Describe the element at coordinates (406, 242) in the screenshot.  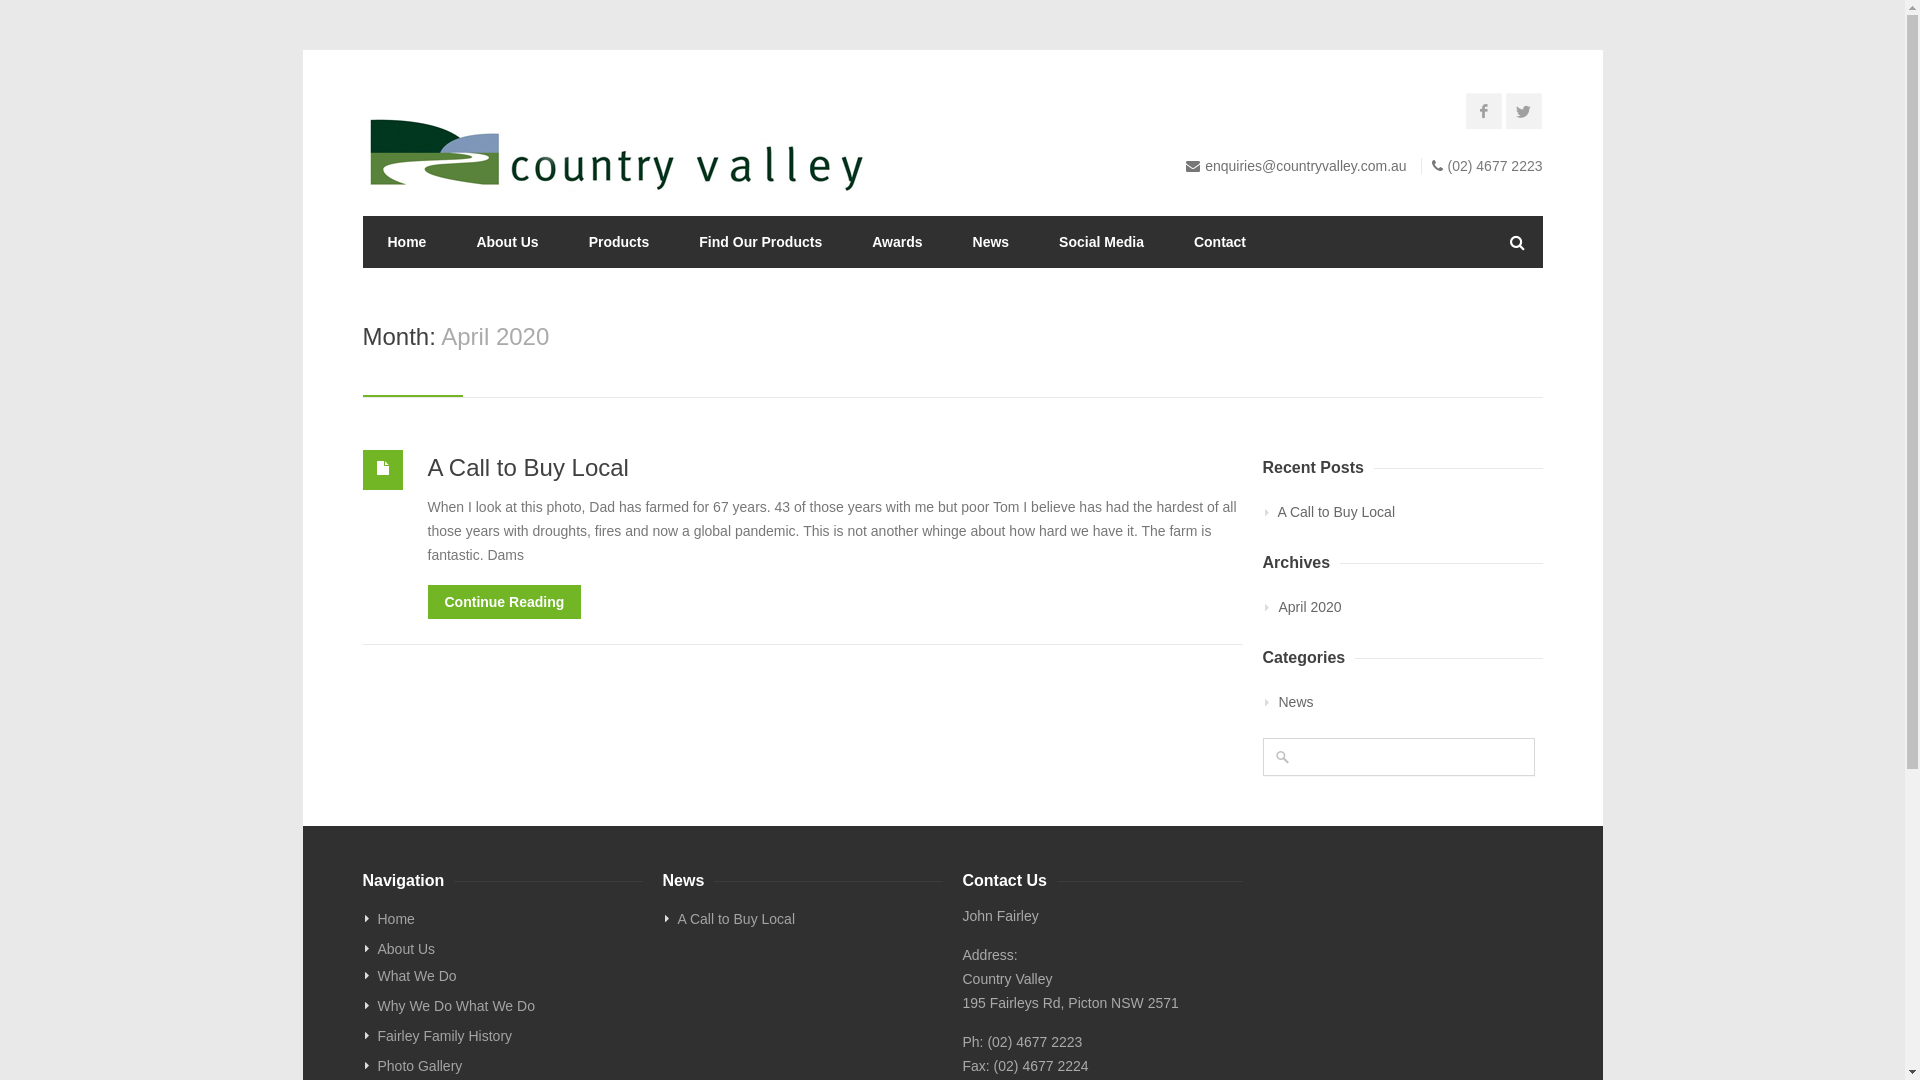
I see `Home` at that location.